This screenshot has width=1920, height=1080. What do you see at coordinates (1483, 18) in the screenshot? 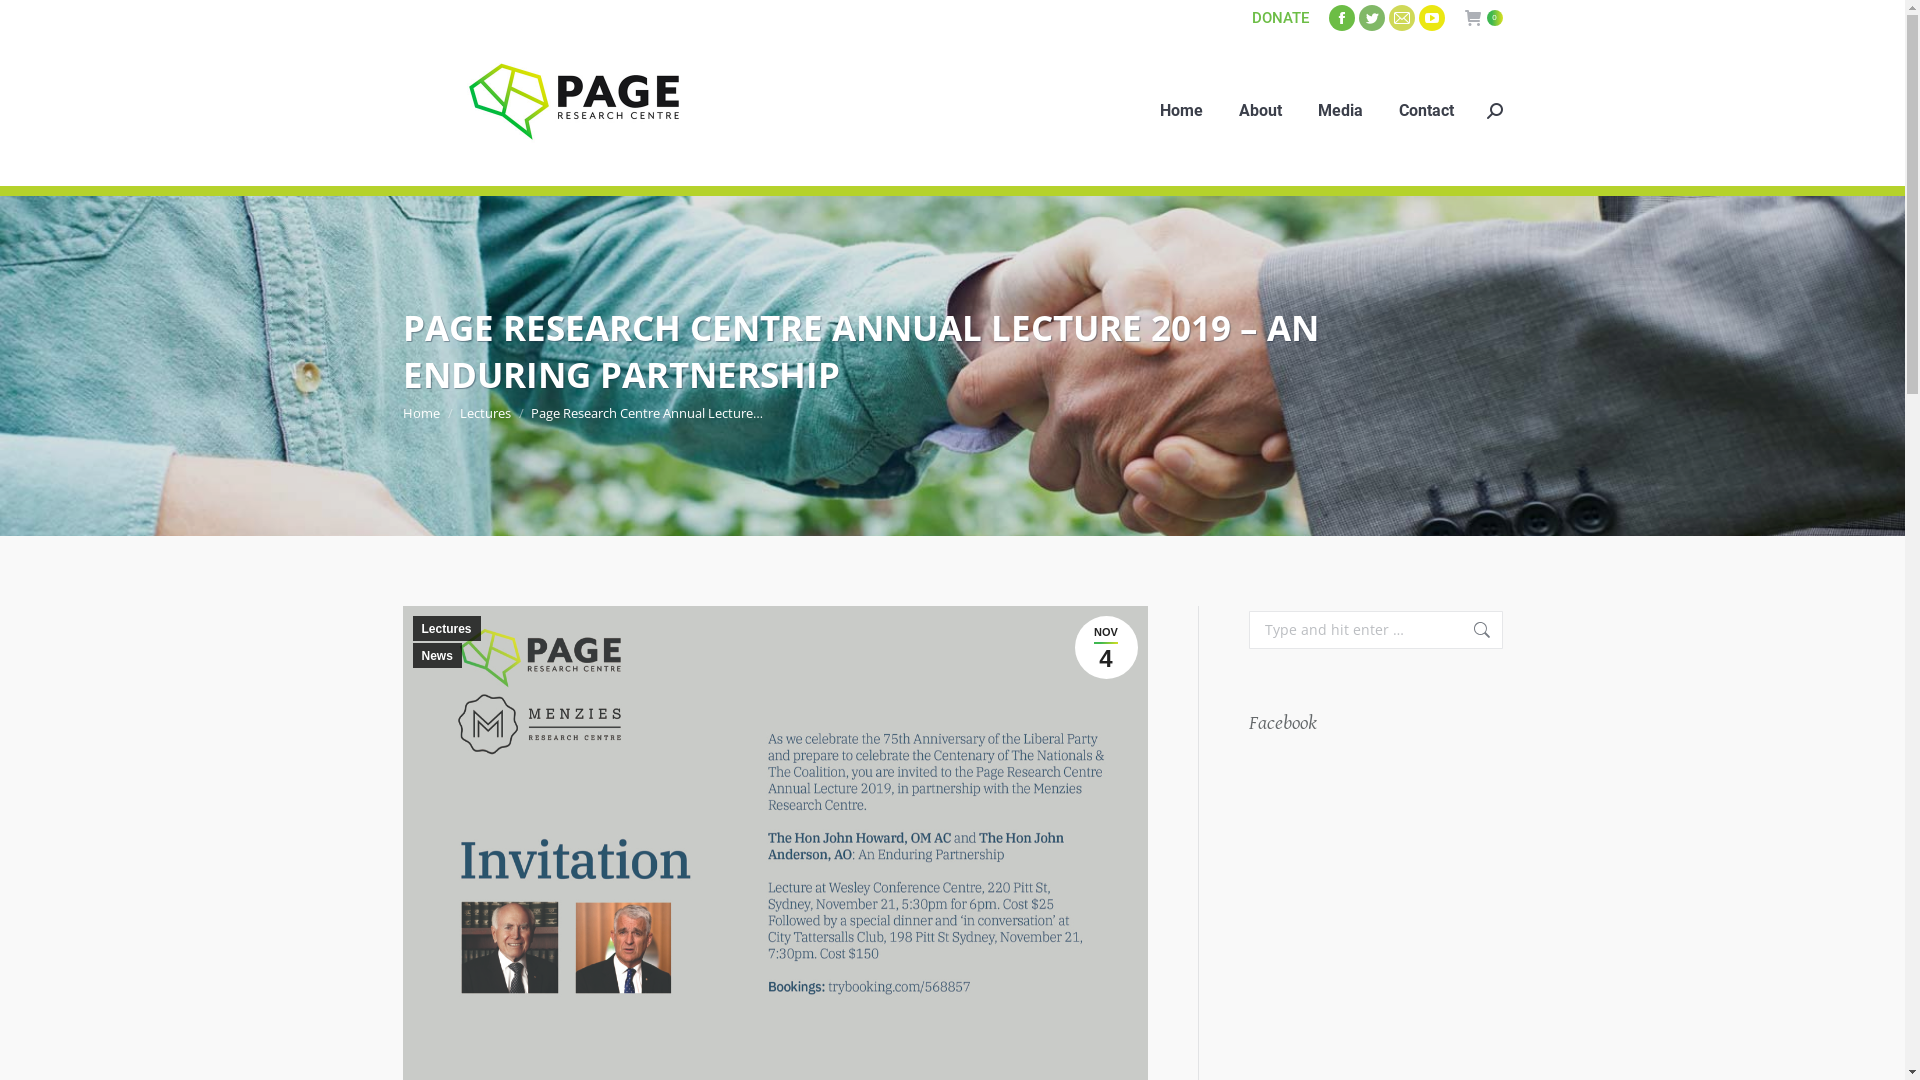
I see ` 0` at bounding box center [1483, 18].